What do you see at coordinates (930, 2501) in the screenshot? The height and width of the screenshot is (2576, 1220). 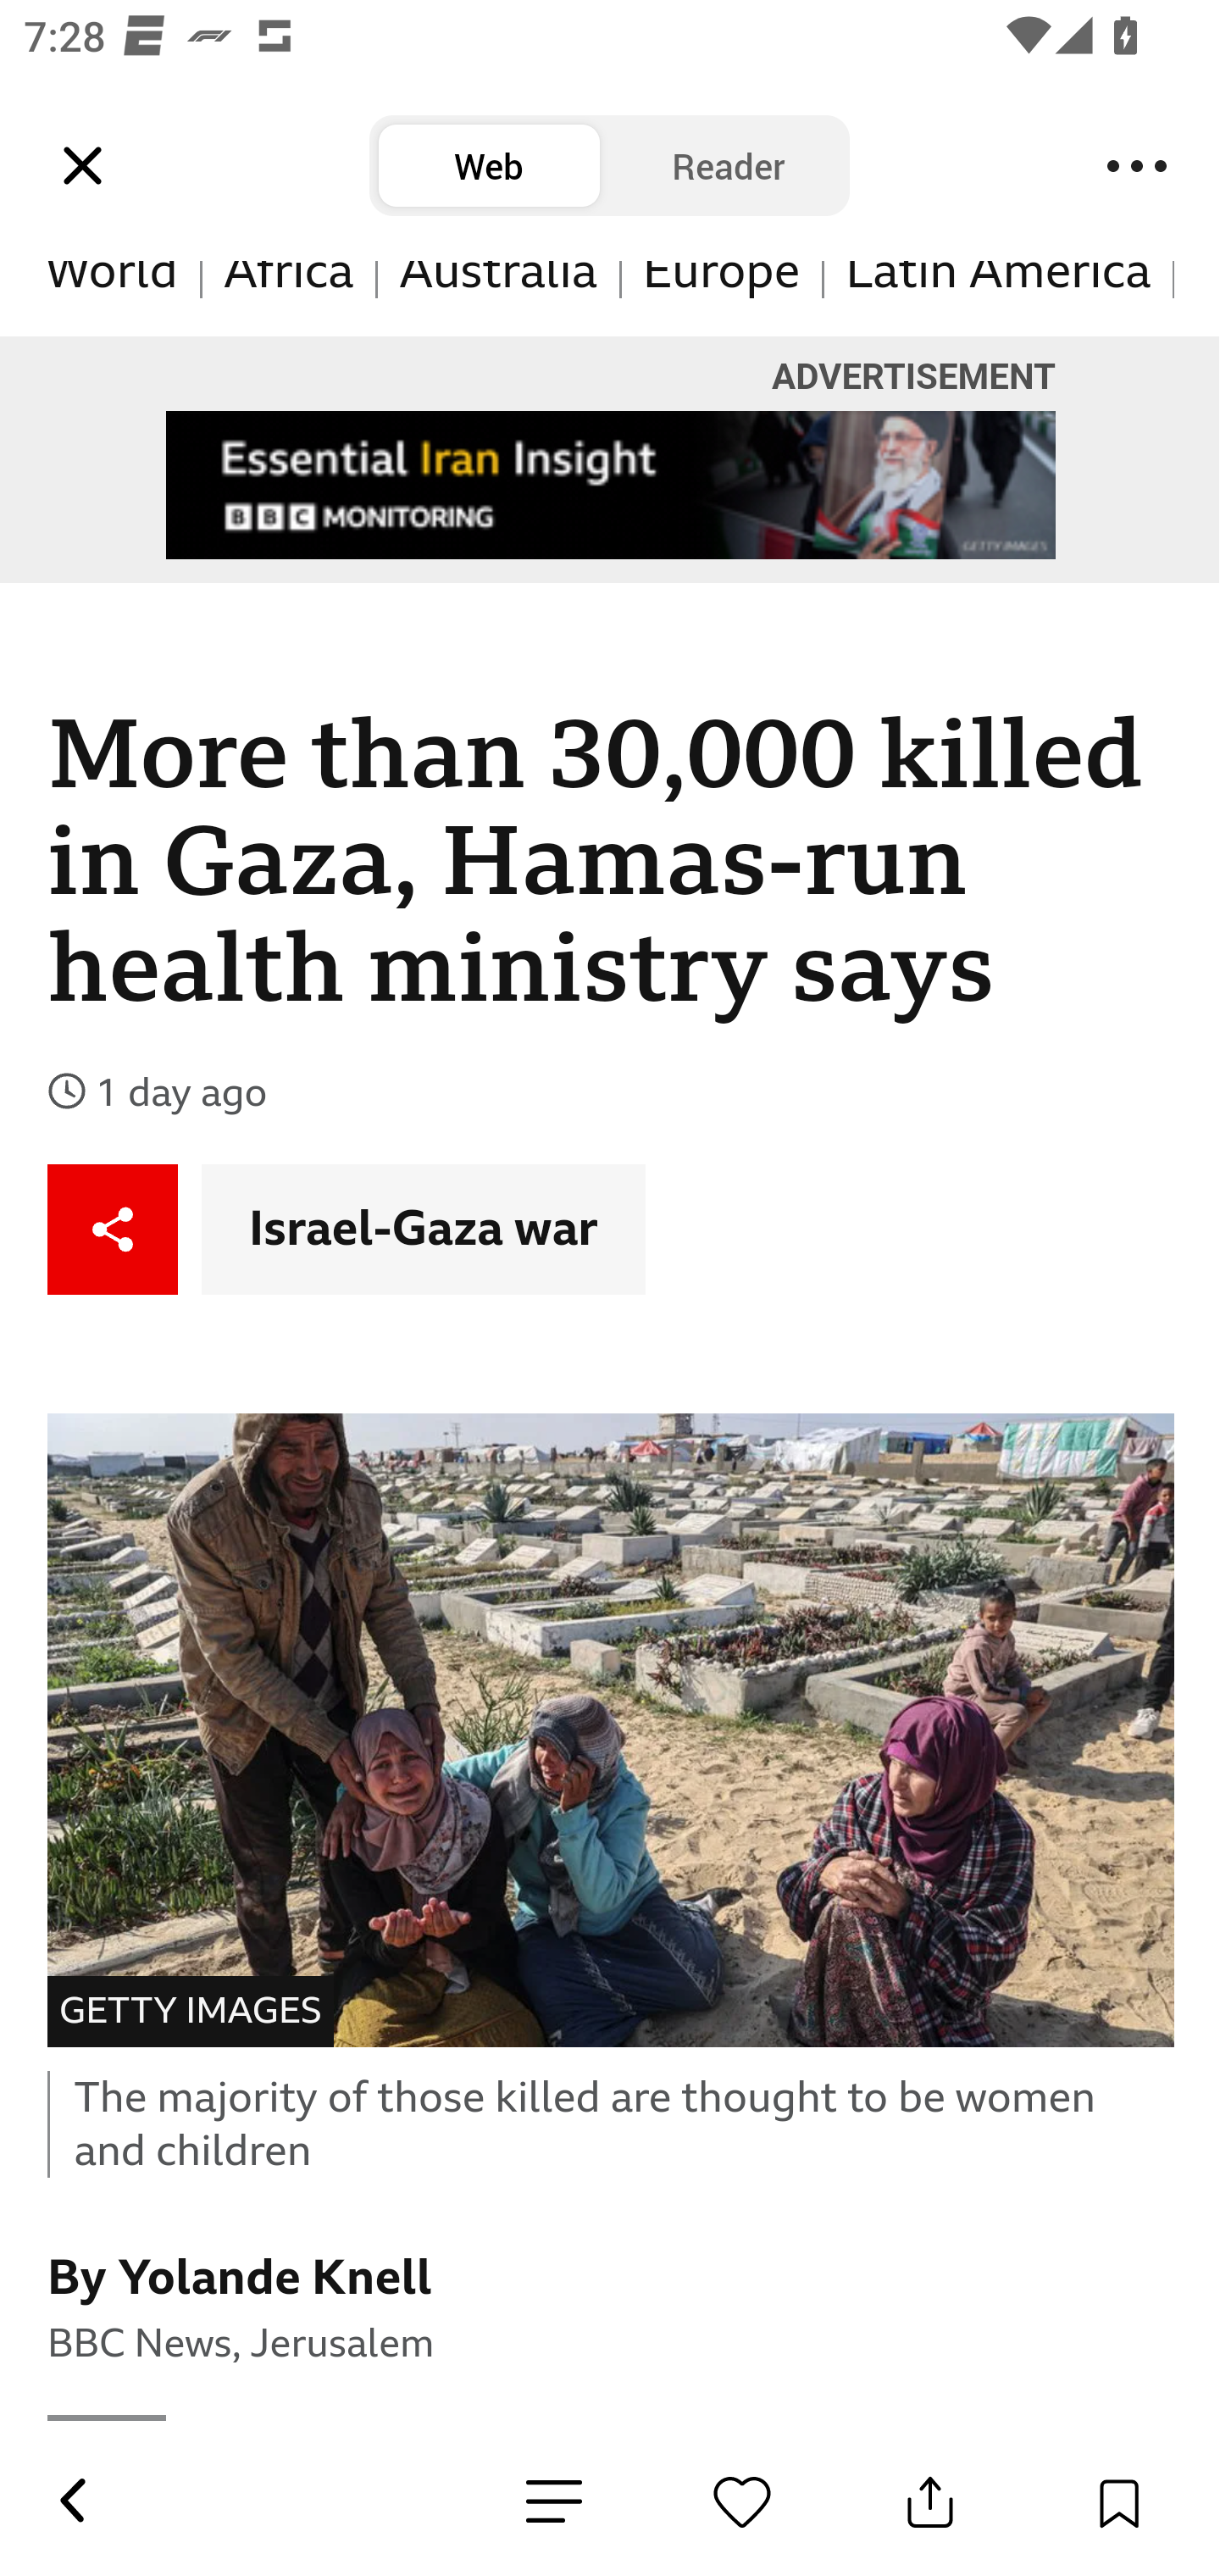 I see `Share Button` at bounding box center [930, 2501].